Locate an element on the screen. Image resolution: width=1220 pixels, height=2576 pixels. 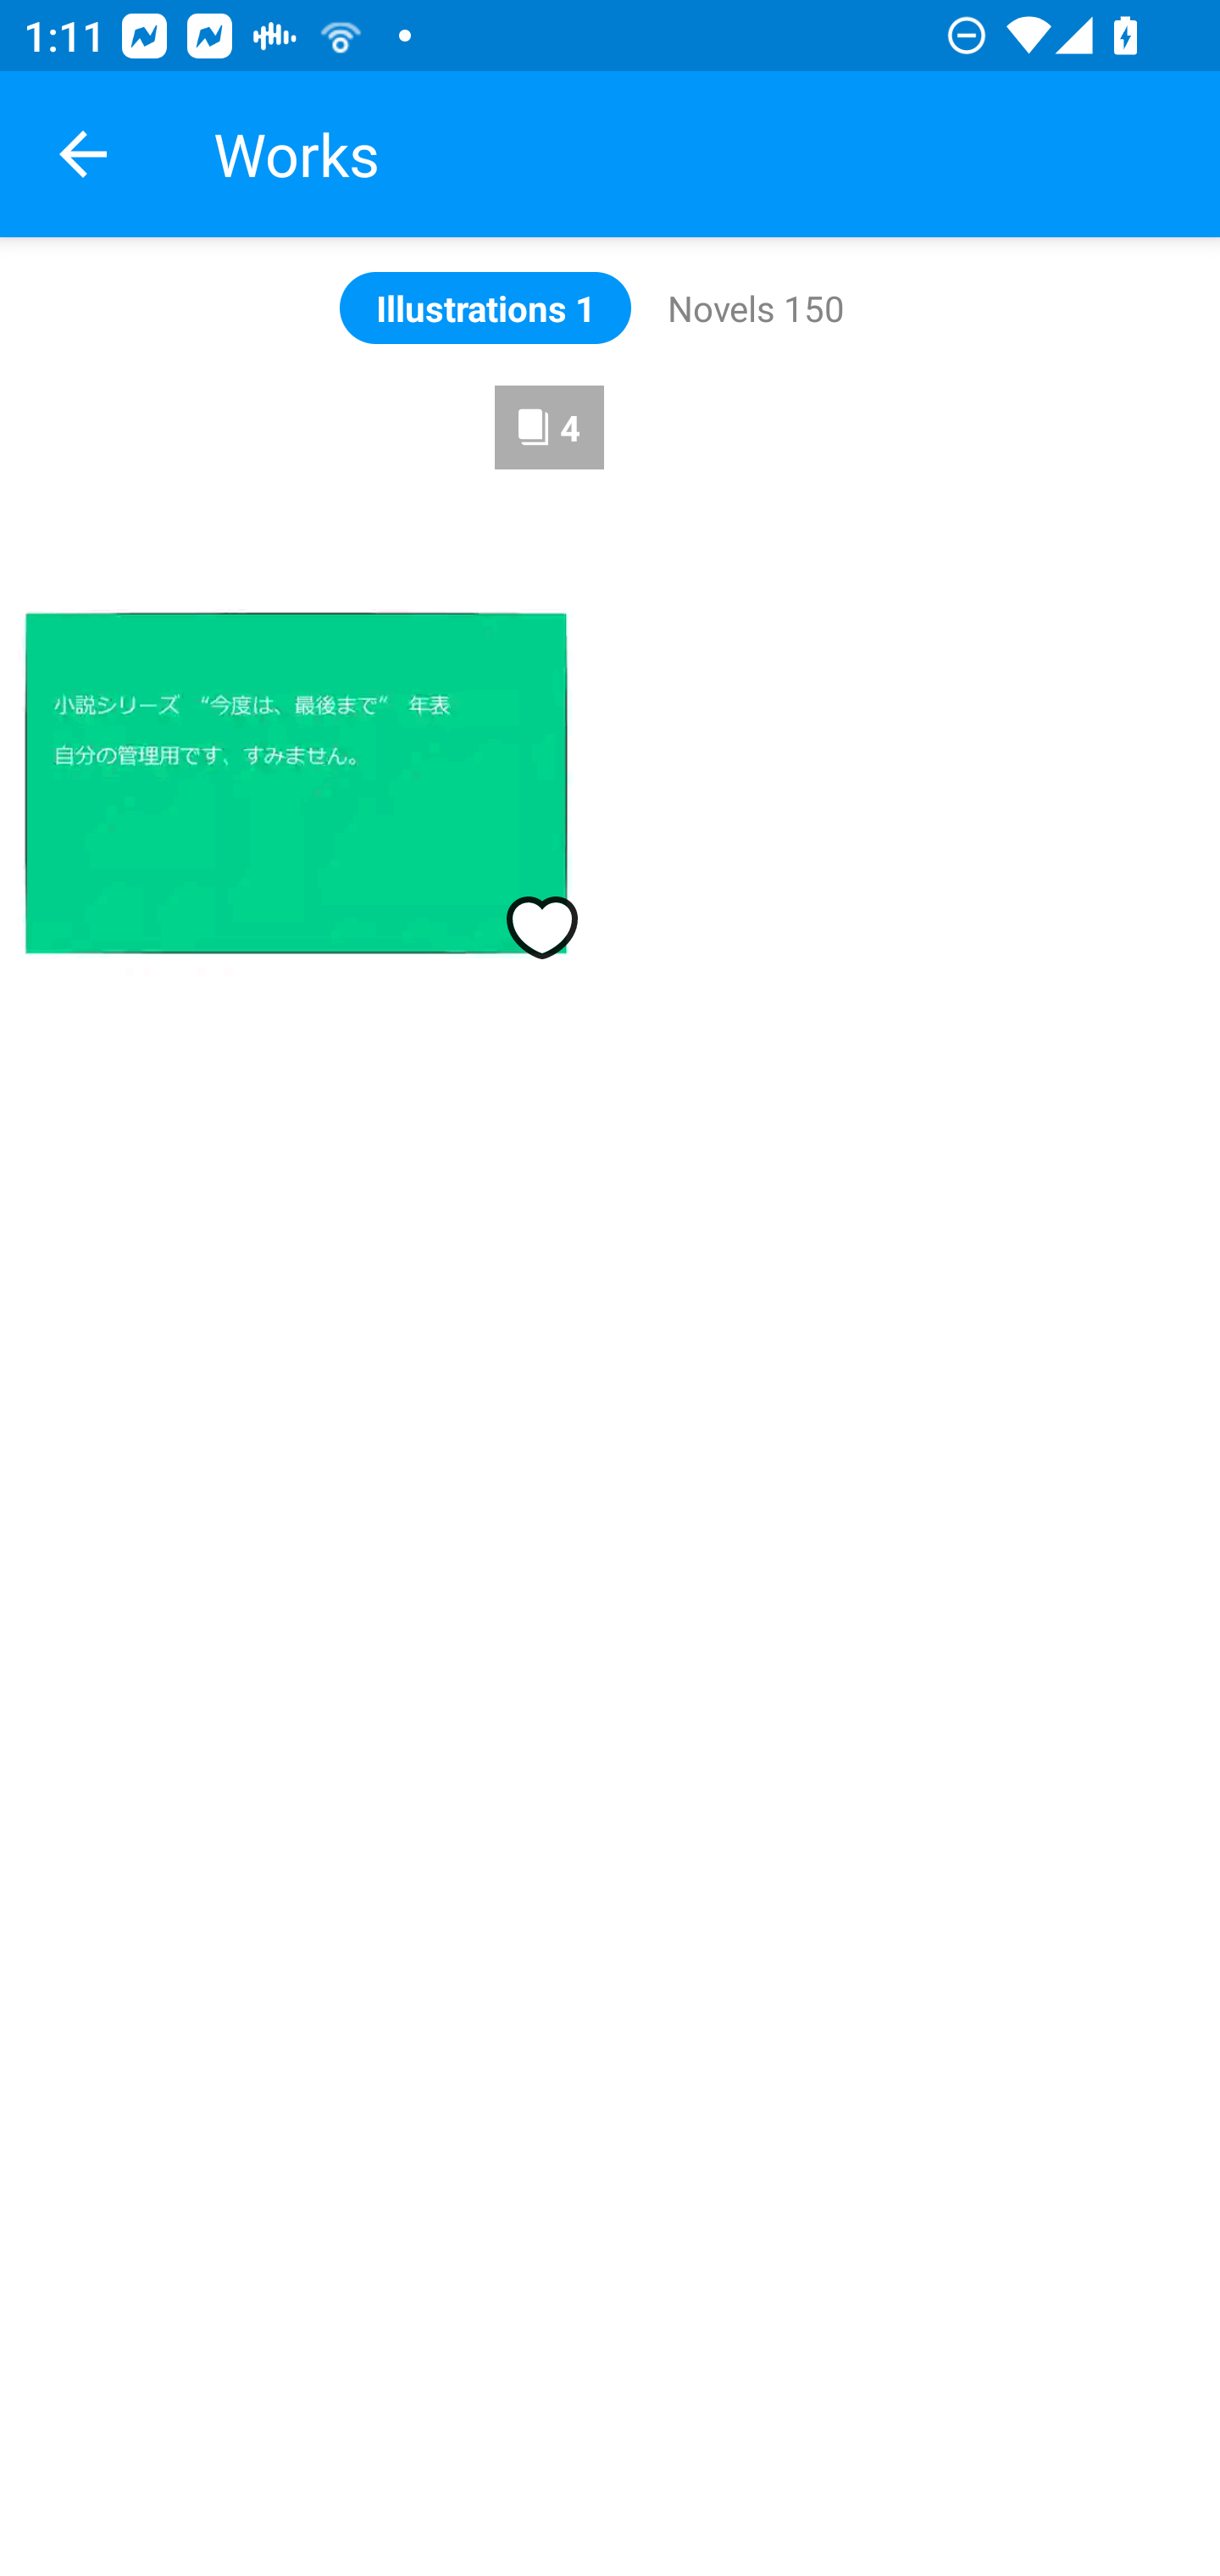
Navigate up is located at coordinates (83, 154).